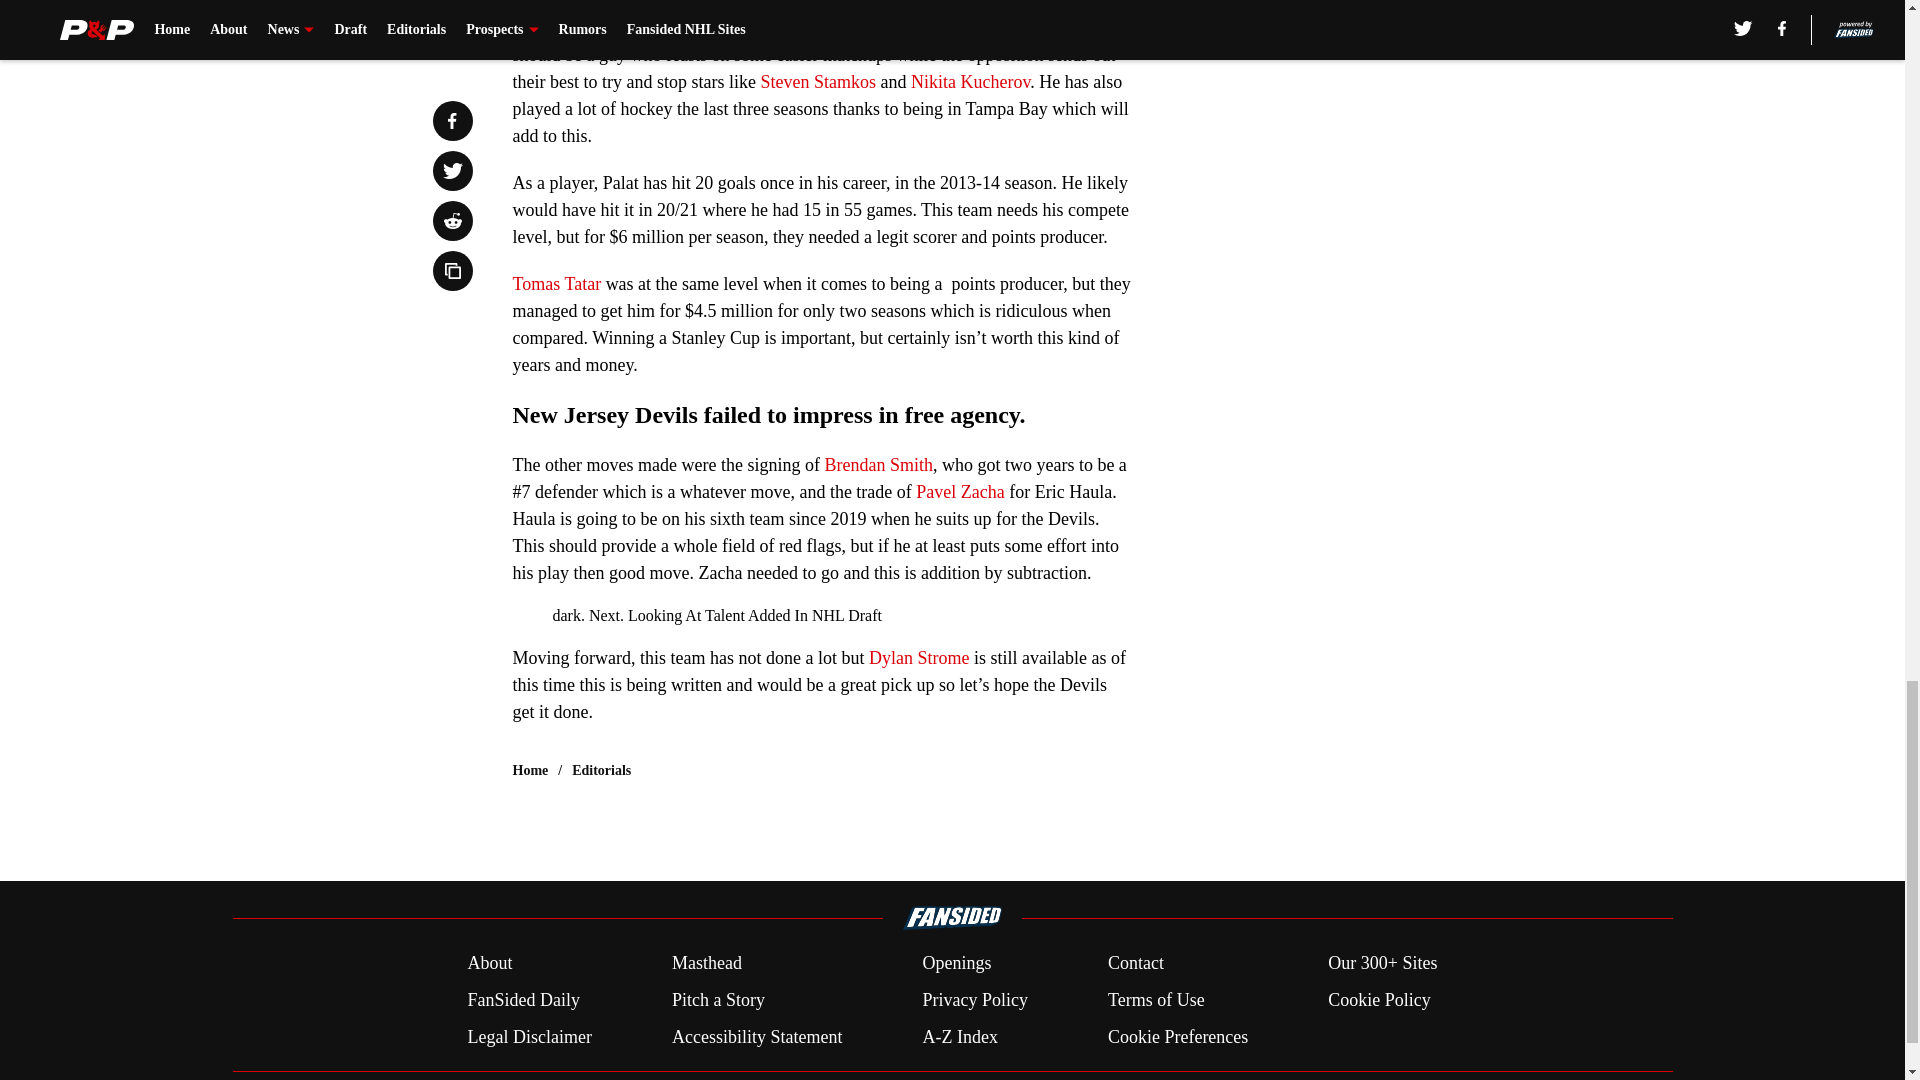 The width and height of the screenshot is (1920, 1080). I want to click on Pavel Zacha, so click(960, 492).